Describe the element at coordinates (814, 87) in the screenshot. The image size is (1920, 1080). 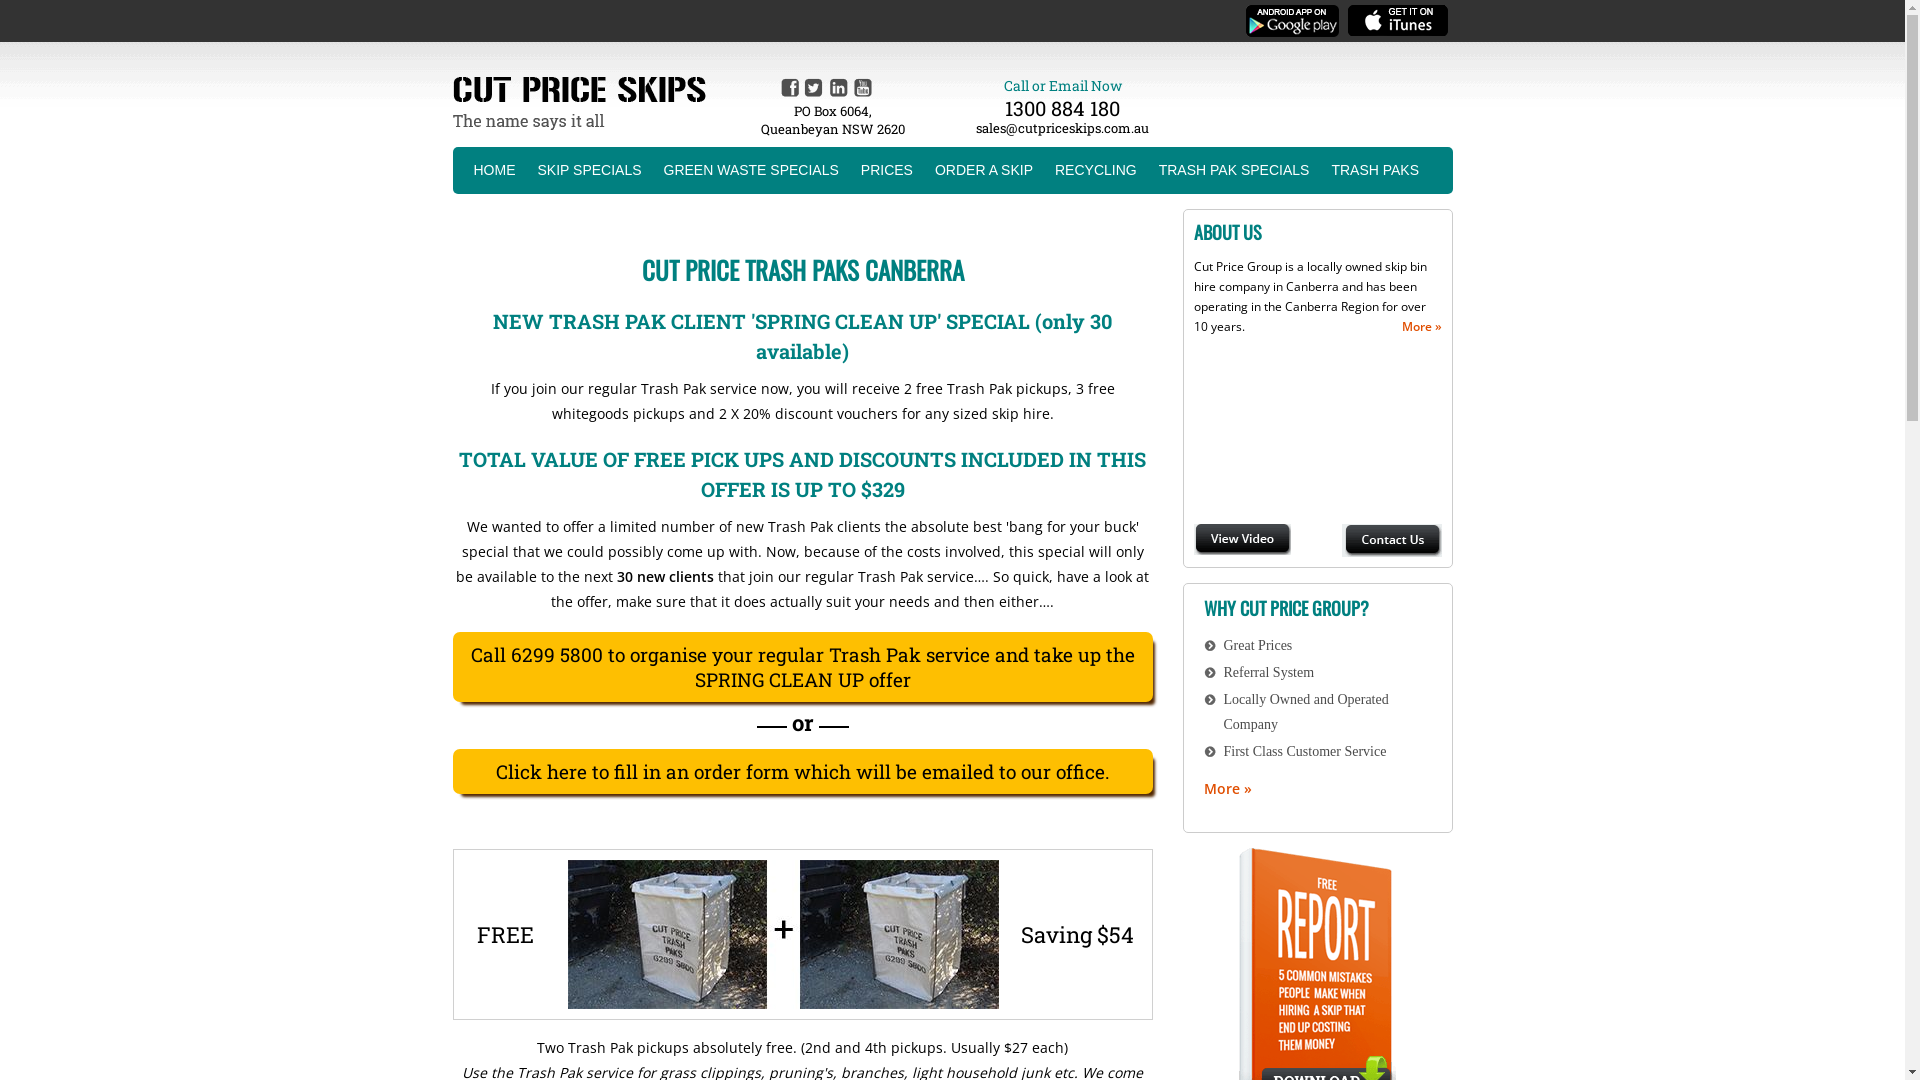
I see `Twitter` at that location.